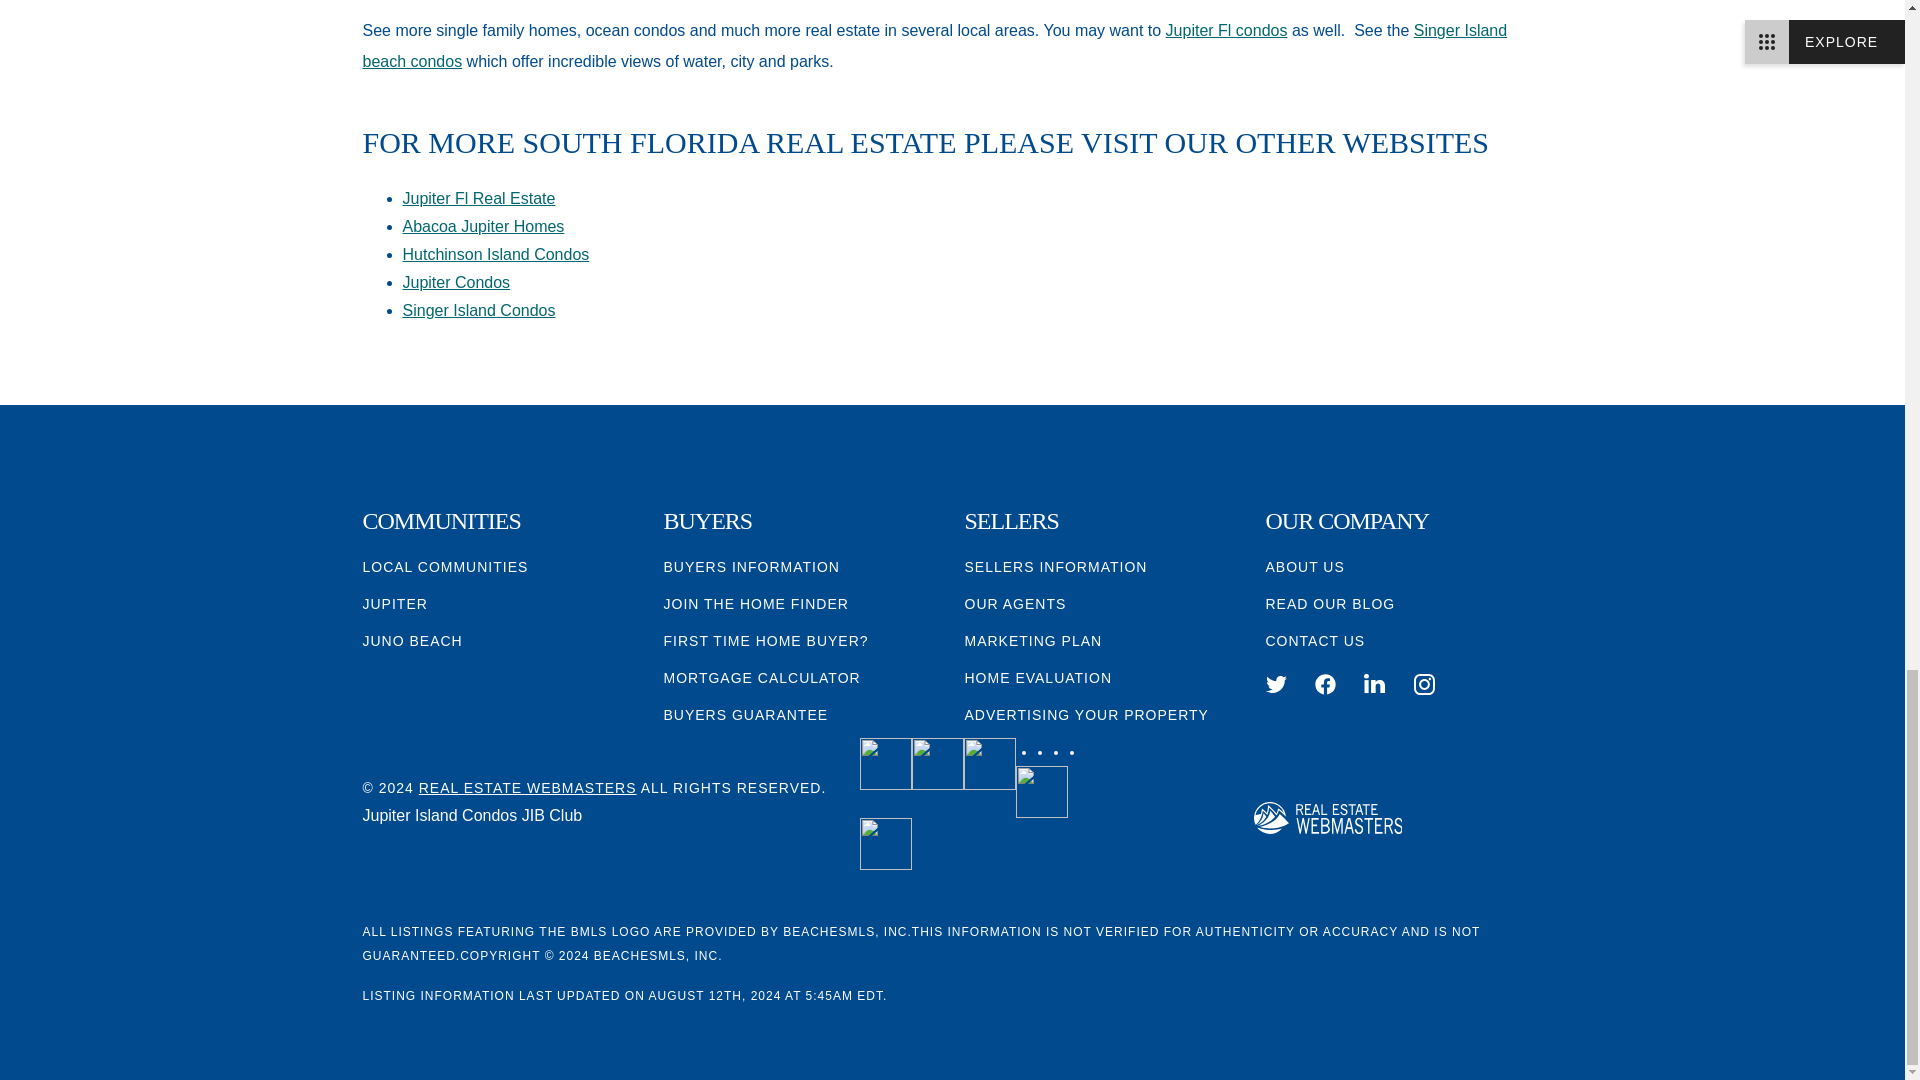 The height and width of the screenshot is (1080, 1920). What do you see at coordinates (1276, 684) in the screenshot?
I see `TWITTER` at bounding box center [1276, 684].